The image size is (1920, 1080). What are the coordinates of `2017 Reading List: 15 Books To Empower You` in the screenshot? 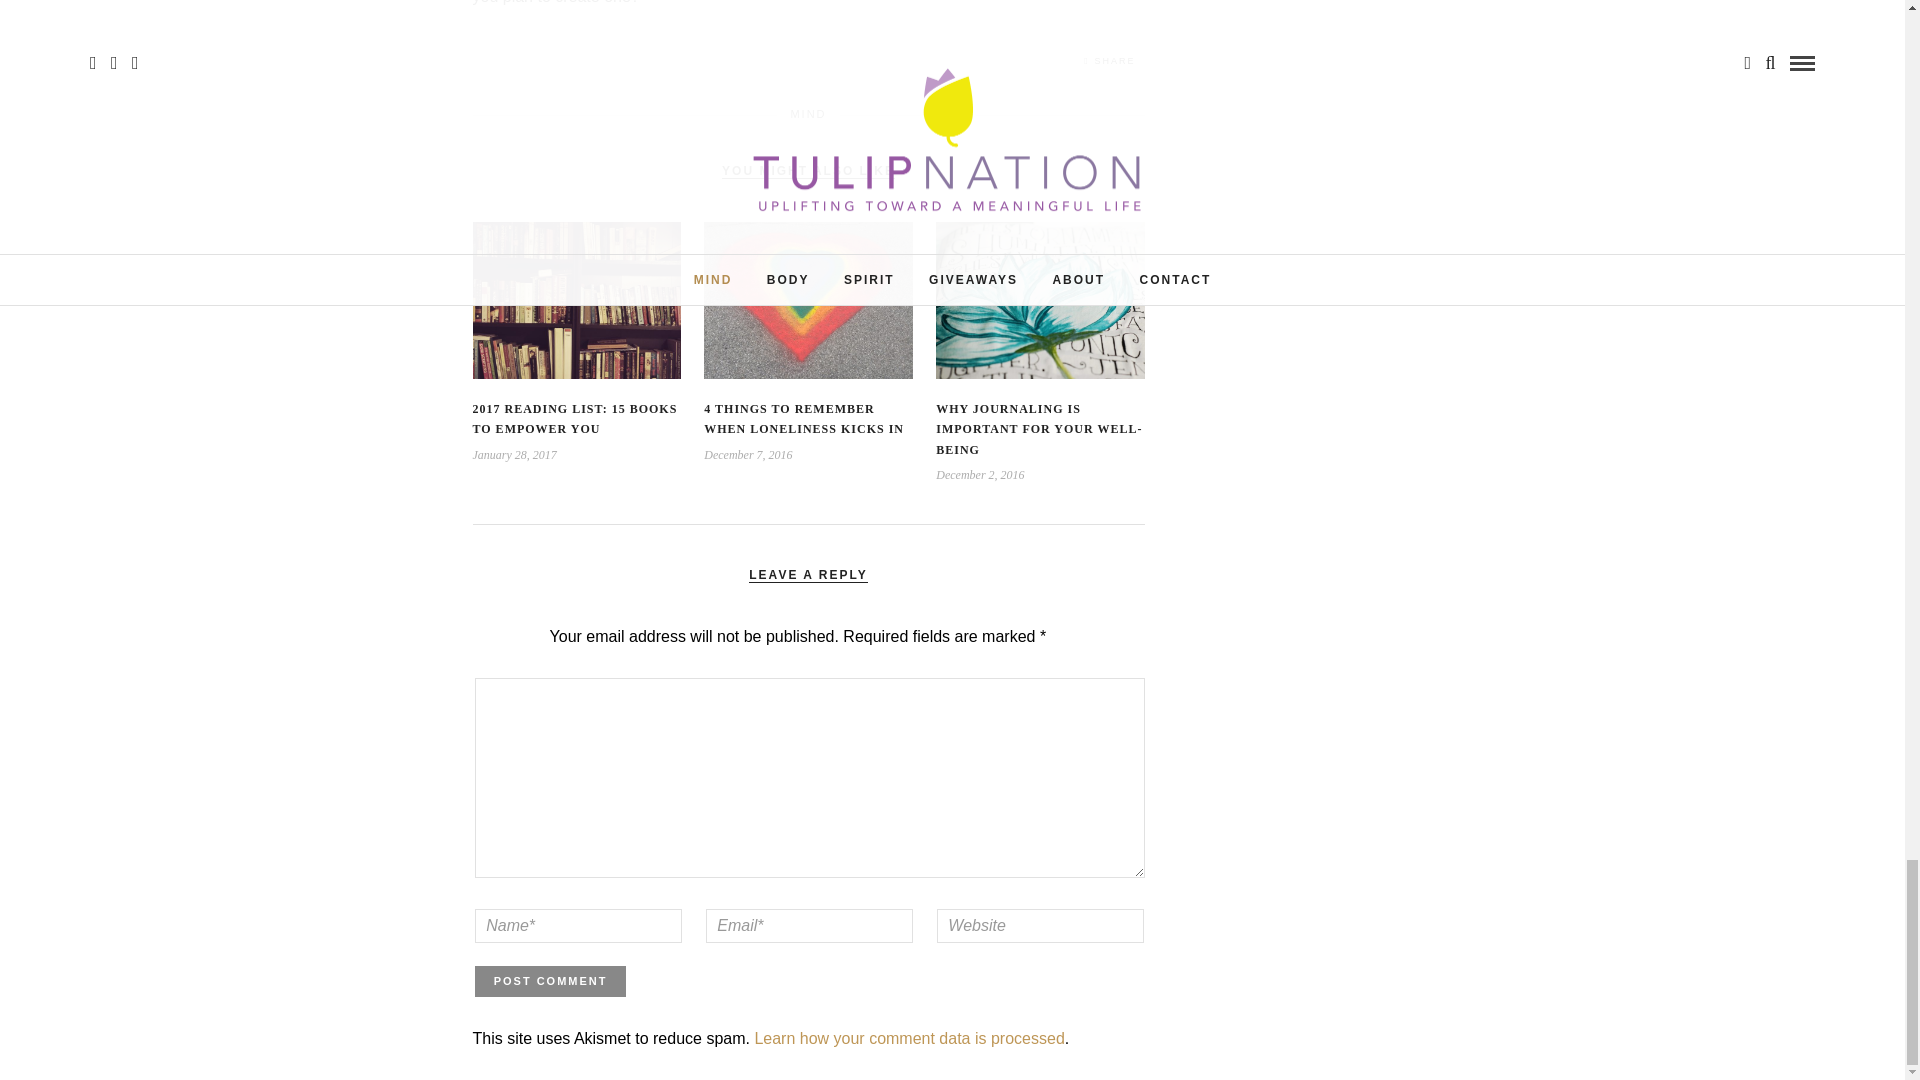 It's located at (574, 418).